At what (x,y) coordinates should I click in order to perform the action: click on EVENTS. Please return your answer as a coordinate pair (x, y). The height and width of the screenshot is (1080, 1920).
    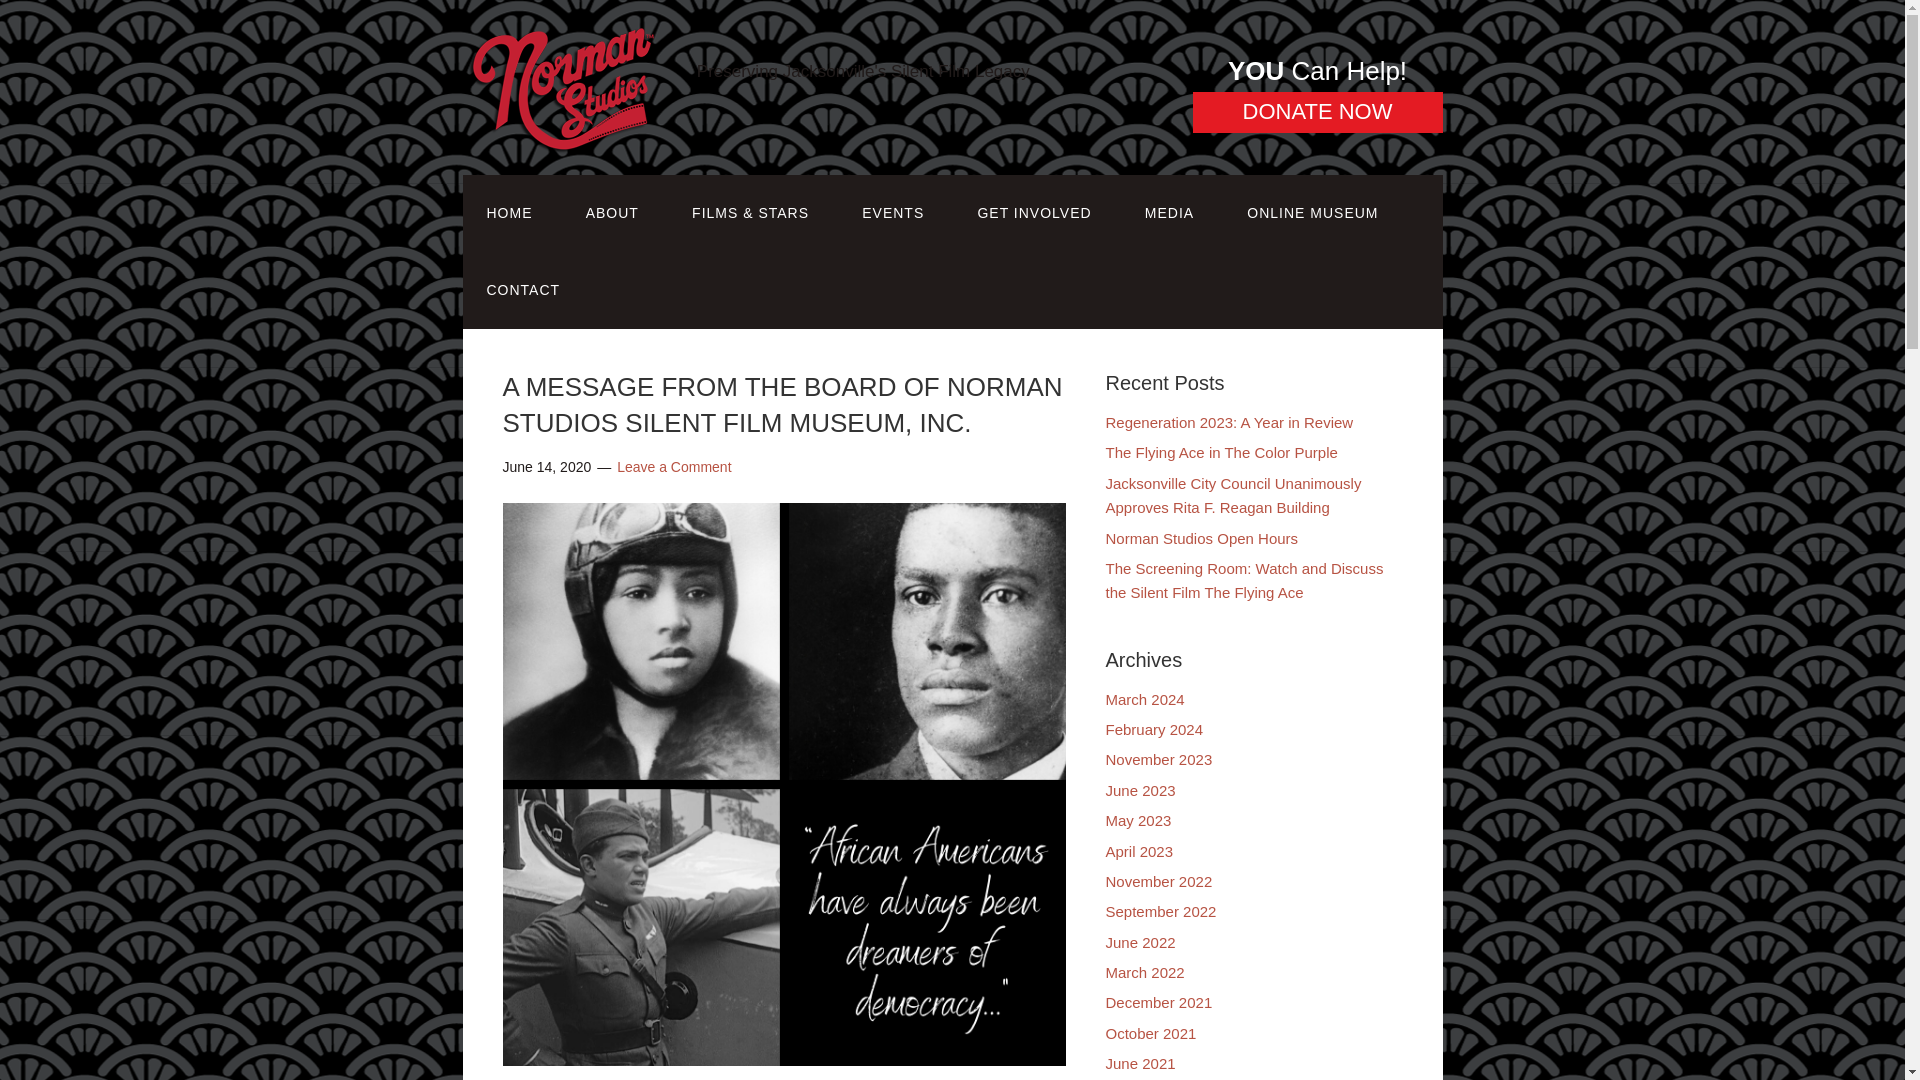
    Looking at the image, I should click on (892, 212).